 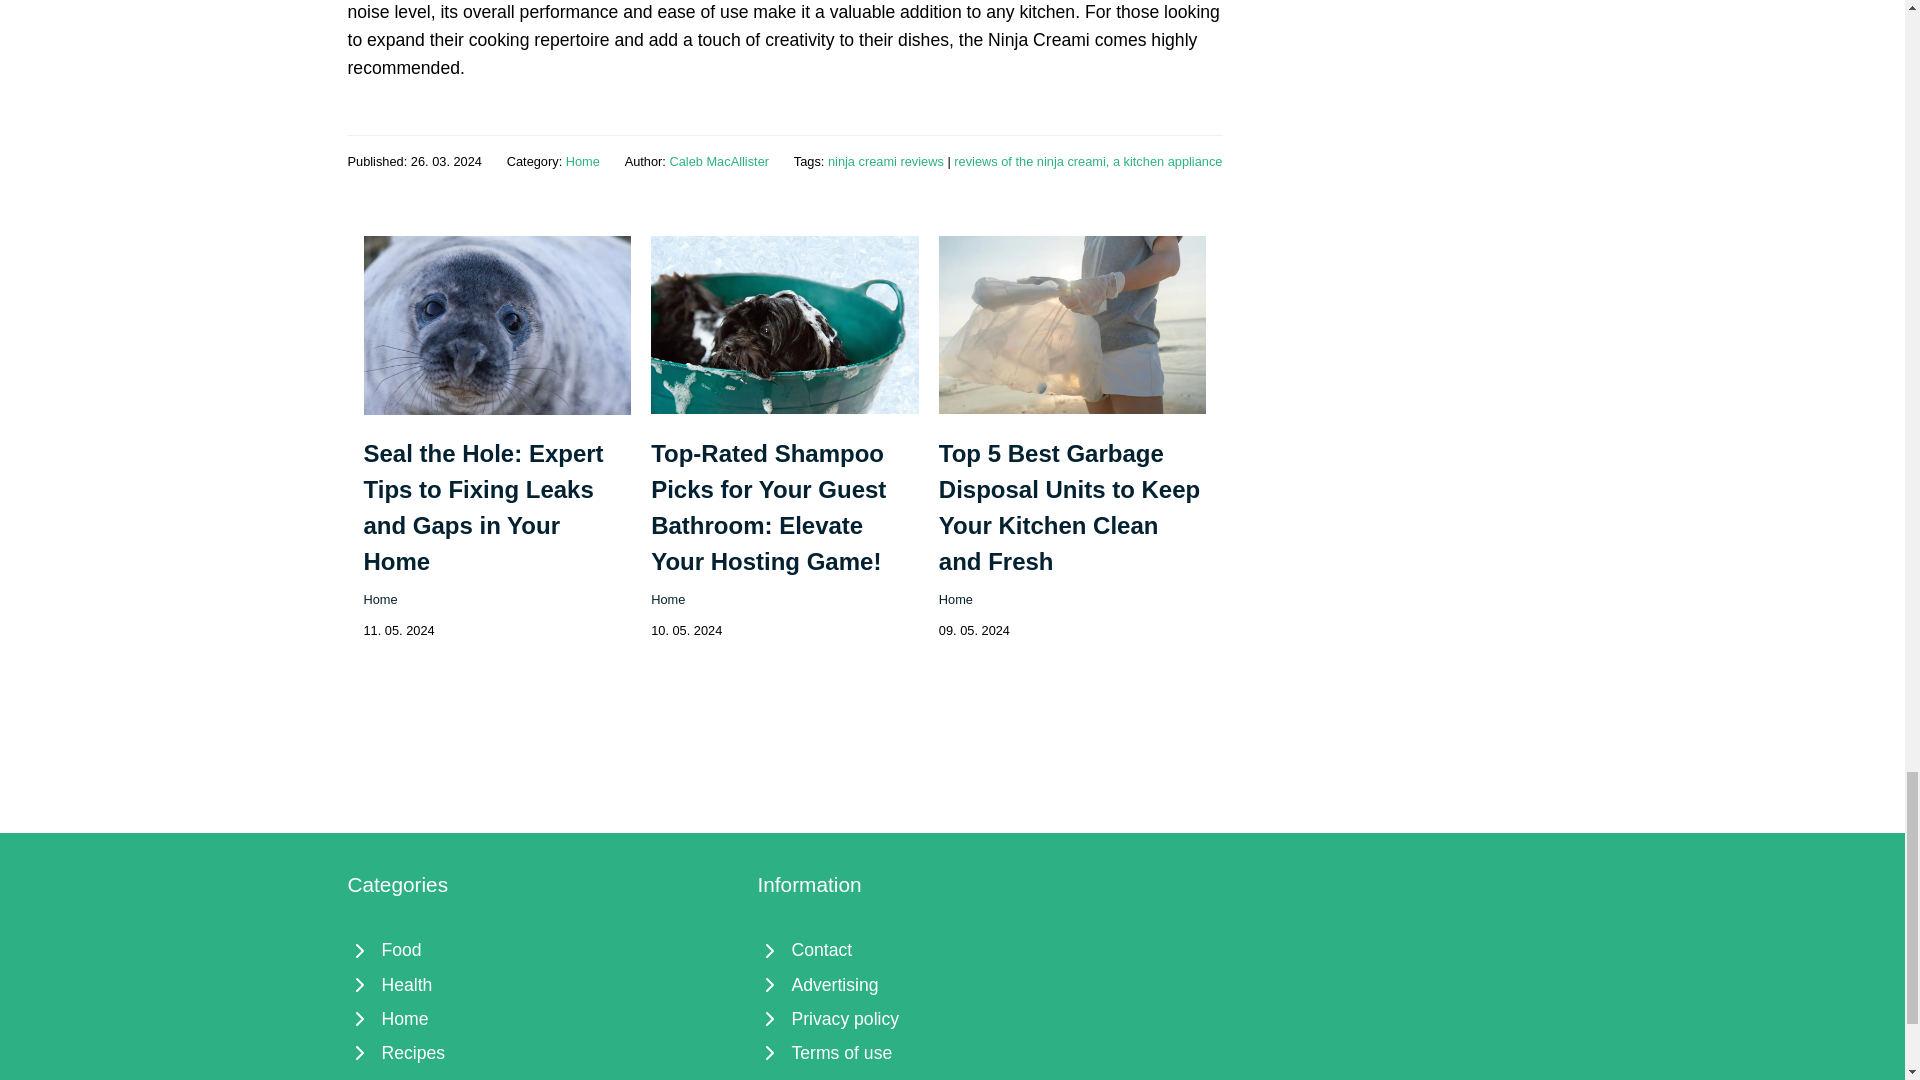 I want to click on Home, so click(x=956, y=598).